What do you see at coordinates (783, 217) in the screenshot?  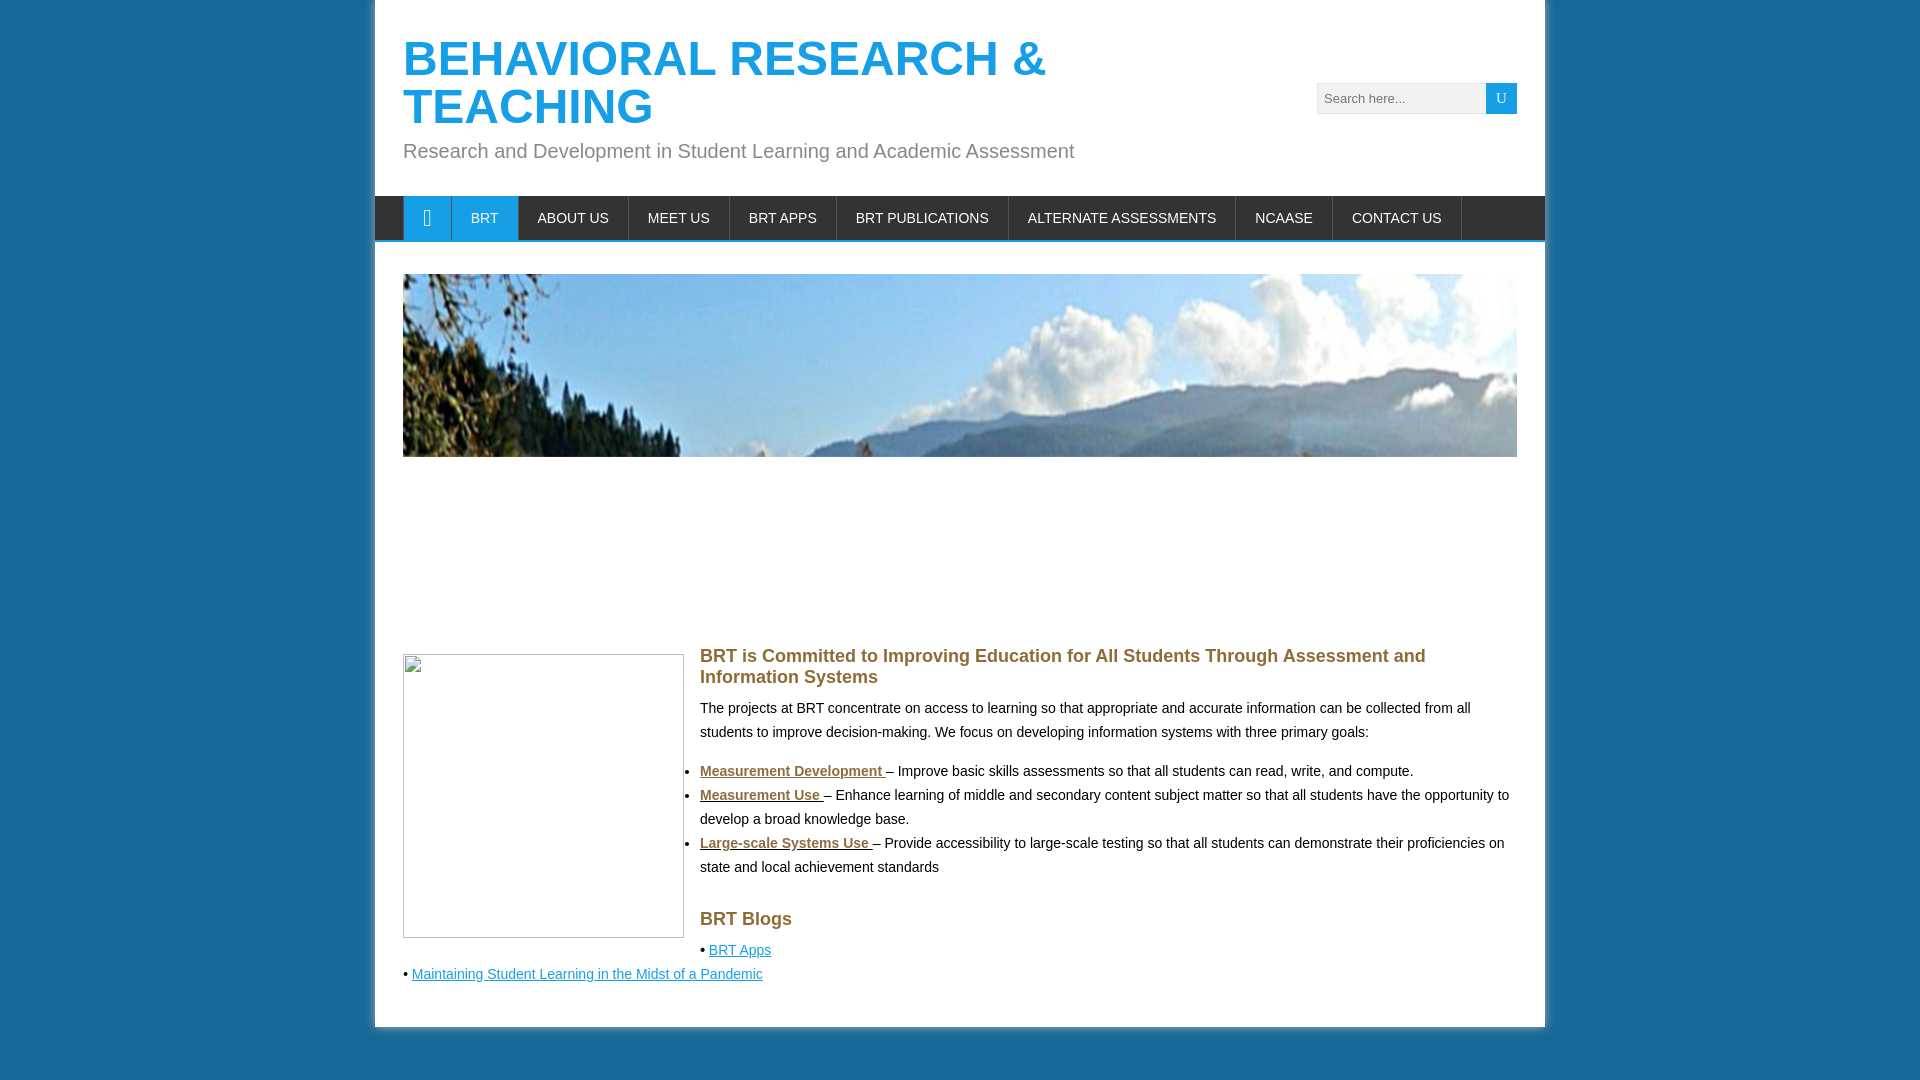 I see `BRT APPS` at bounding box center [783, 217].